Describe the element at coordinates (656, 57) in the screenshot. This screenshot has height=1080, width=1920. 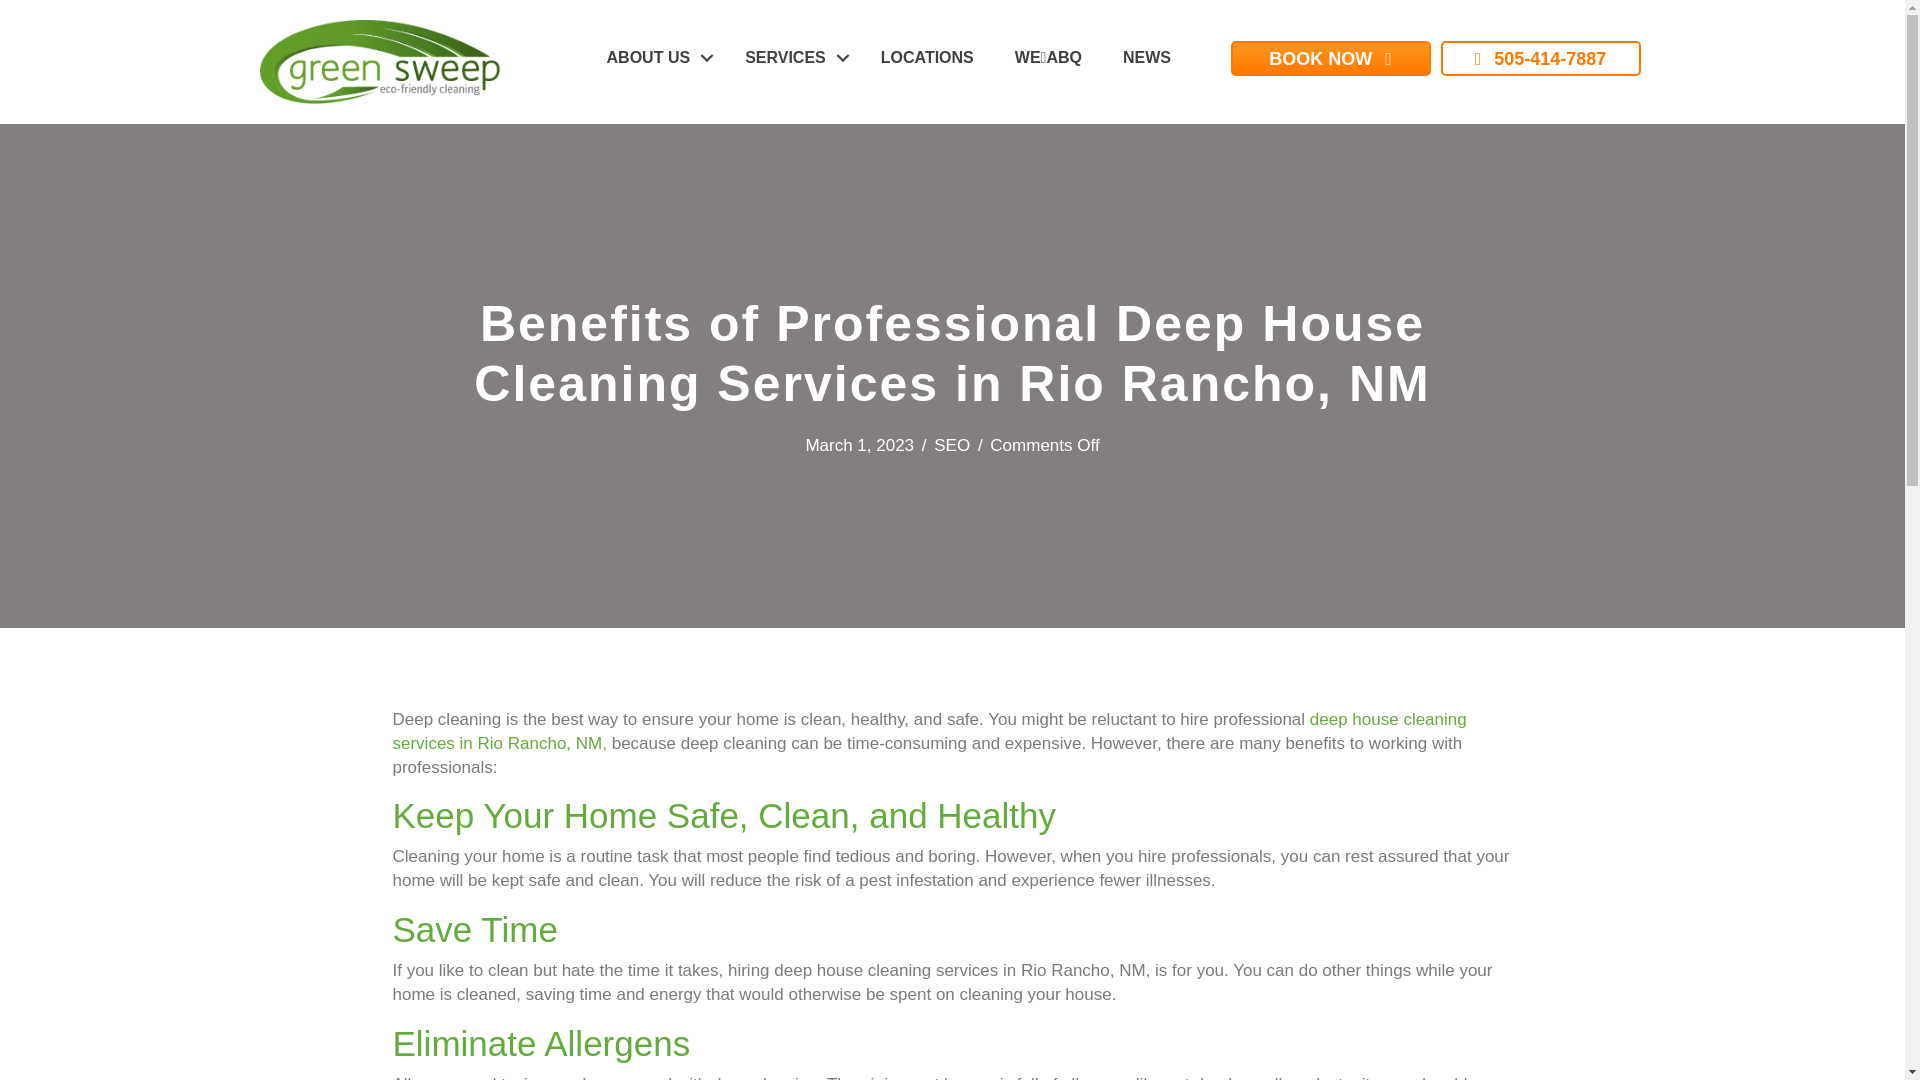
I see `About Us` at that location.